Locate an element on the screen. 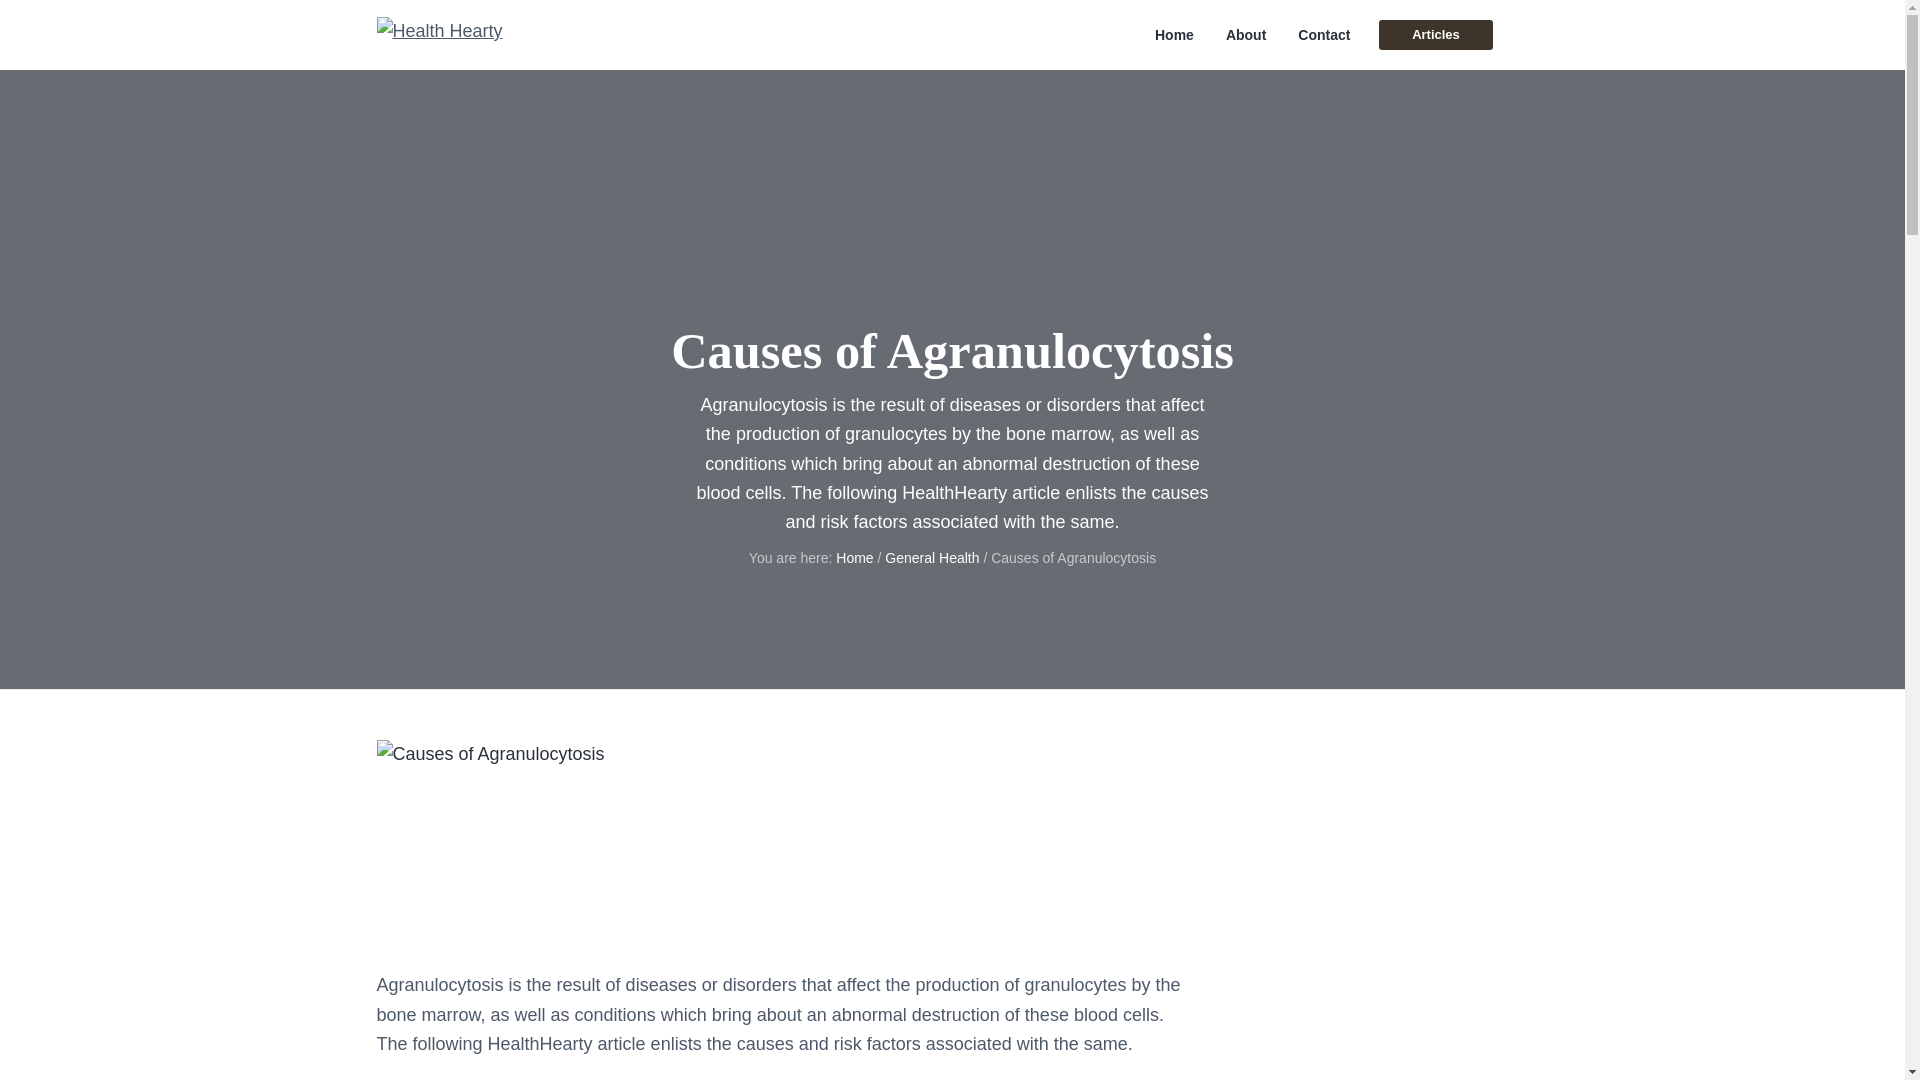 The image size is (1920, 1080). About is located at coordinates (1246, 35).